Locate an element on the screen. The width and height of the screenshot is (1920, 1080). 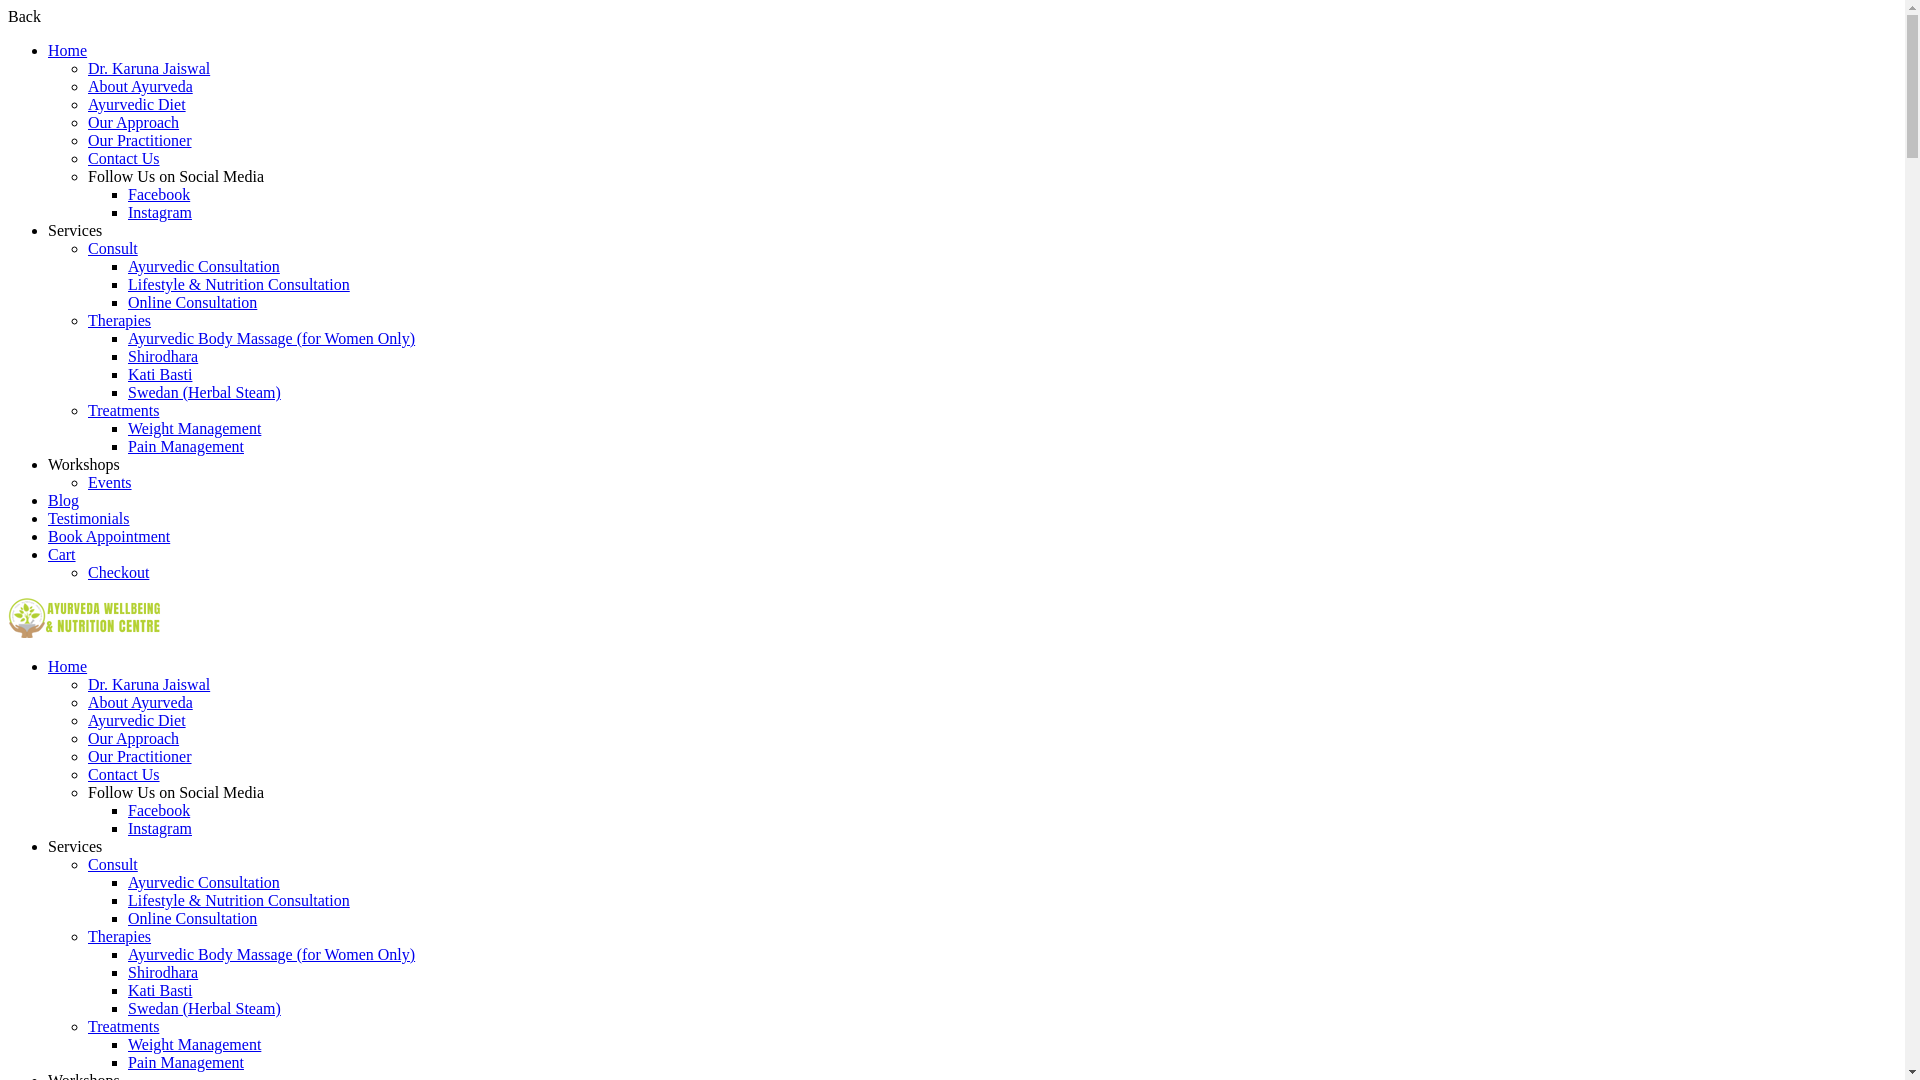
Checkout is located at coordinates (118, 572).